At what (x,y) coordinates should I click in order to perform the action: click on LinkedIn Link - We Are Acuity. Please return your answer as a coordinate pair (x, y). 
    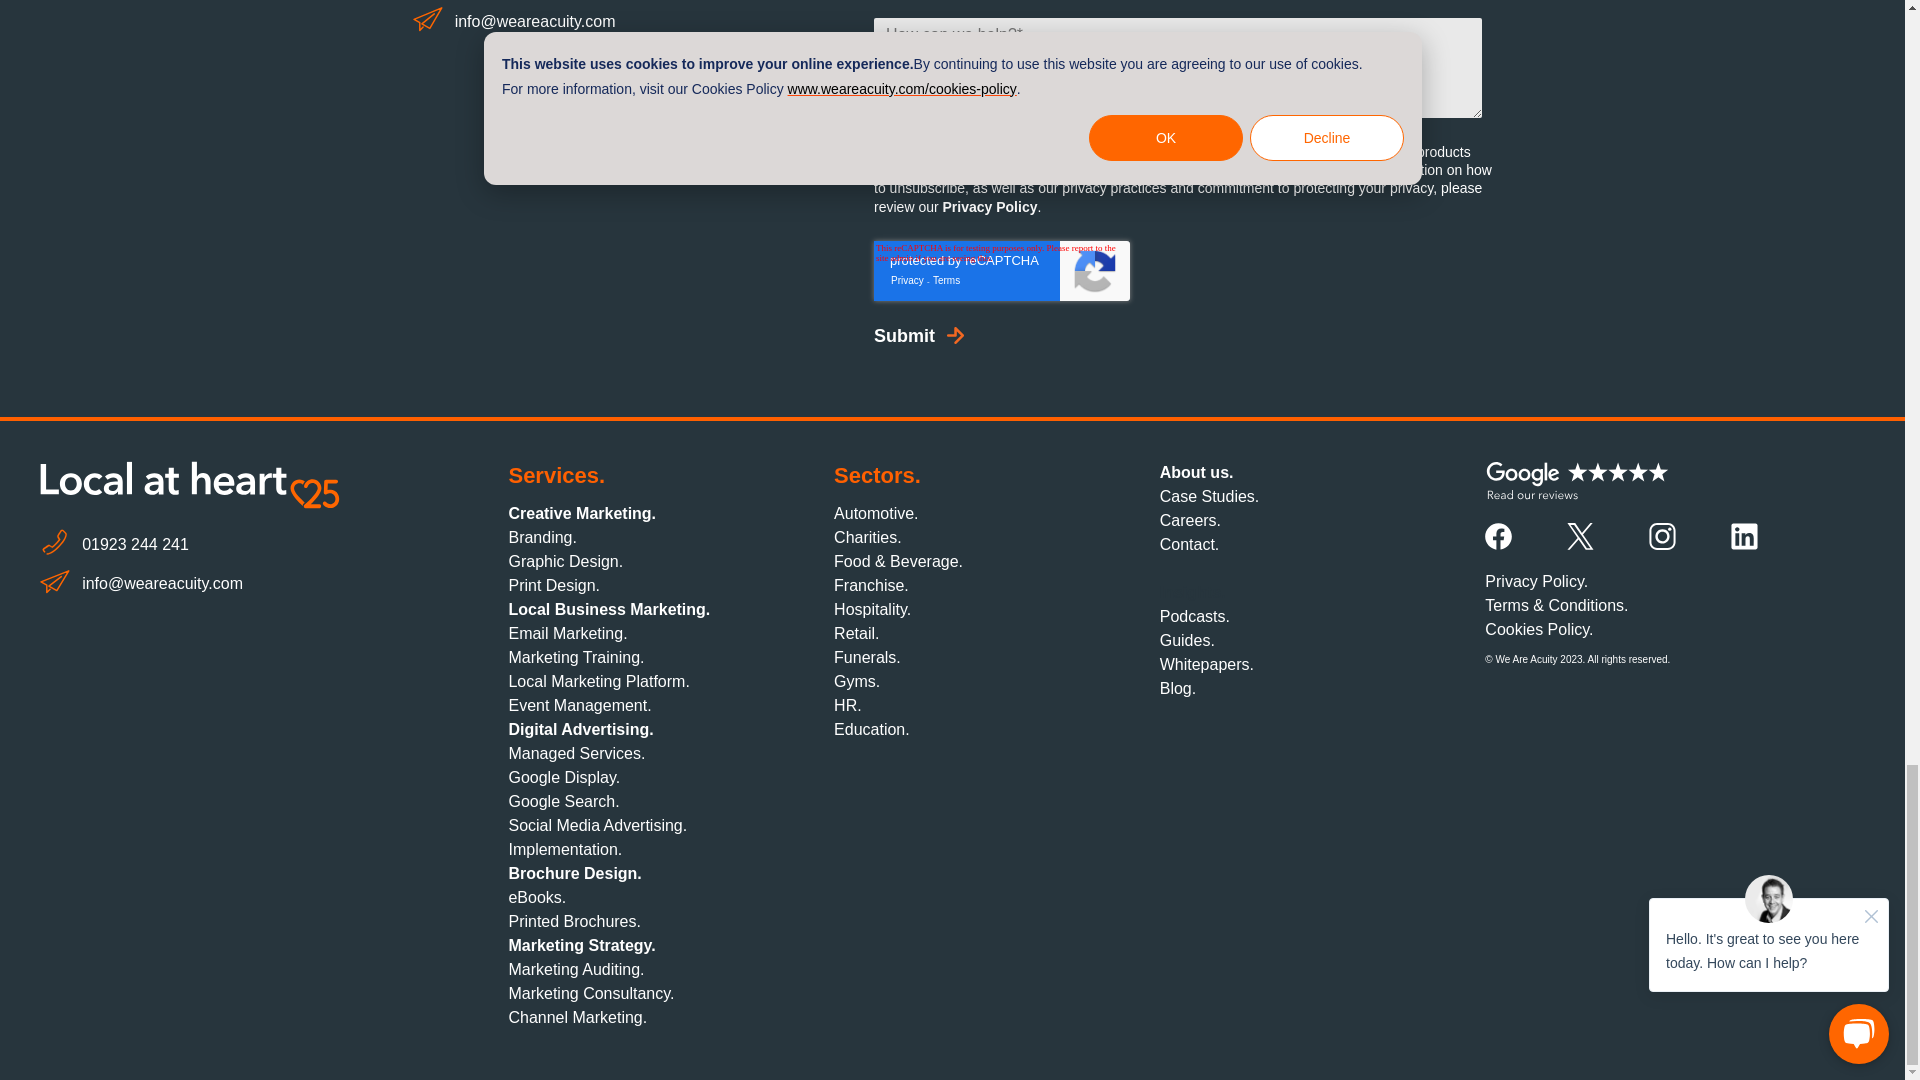
    Looking at the image, I should click on (1744, 536).